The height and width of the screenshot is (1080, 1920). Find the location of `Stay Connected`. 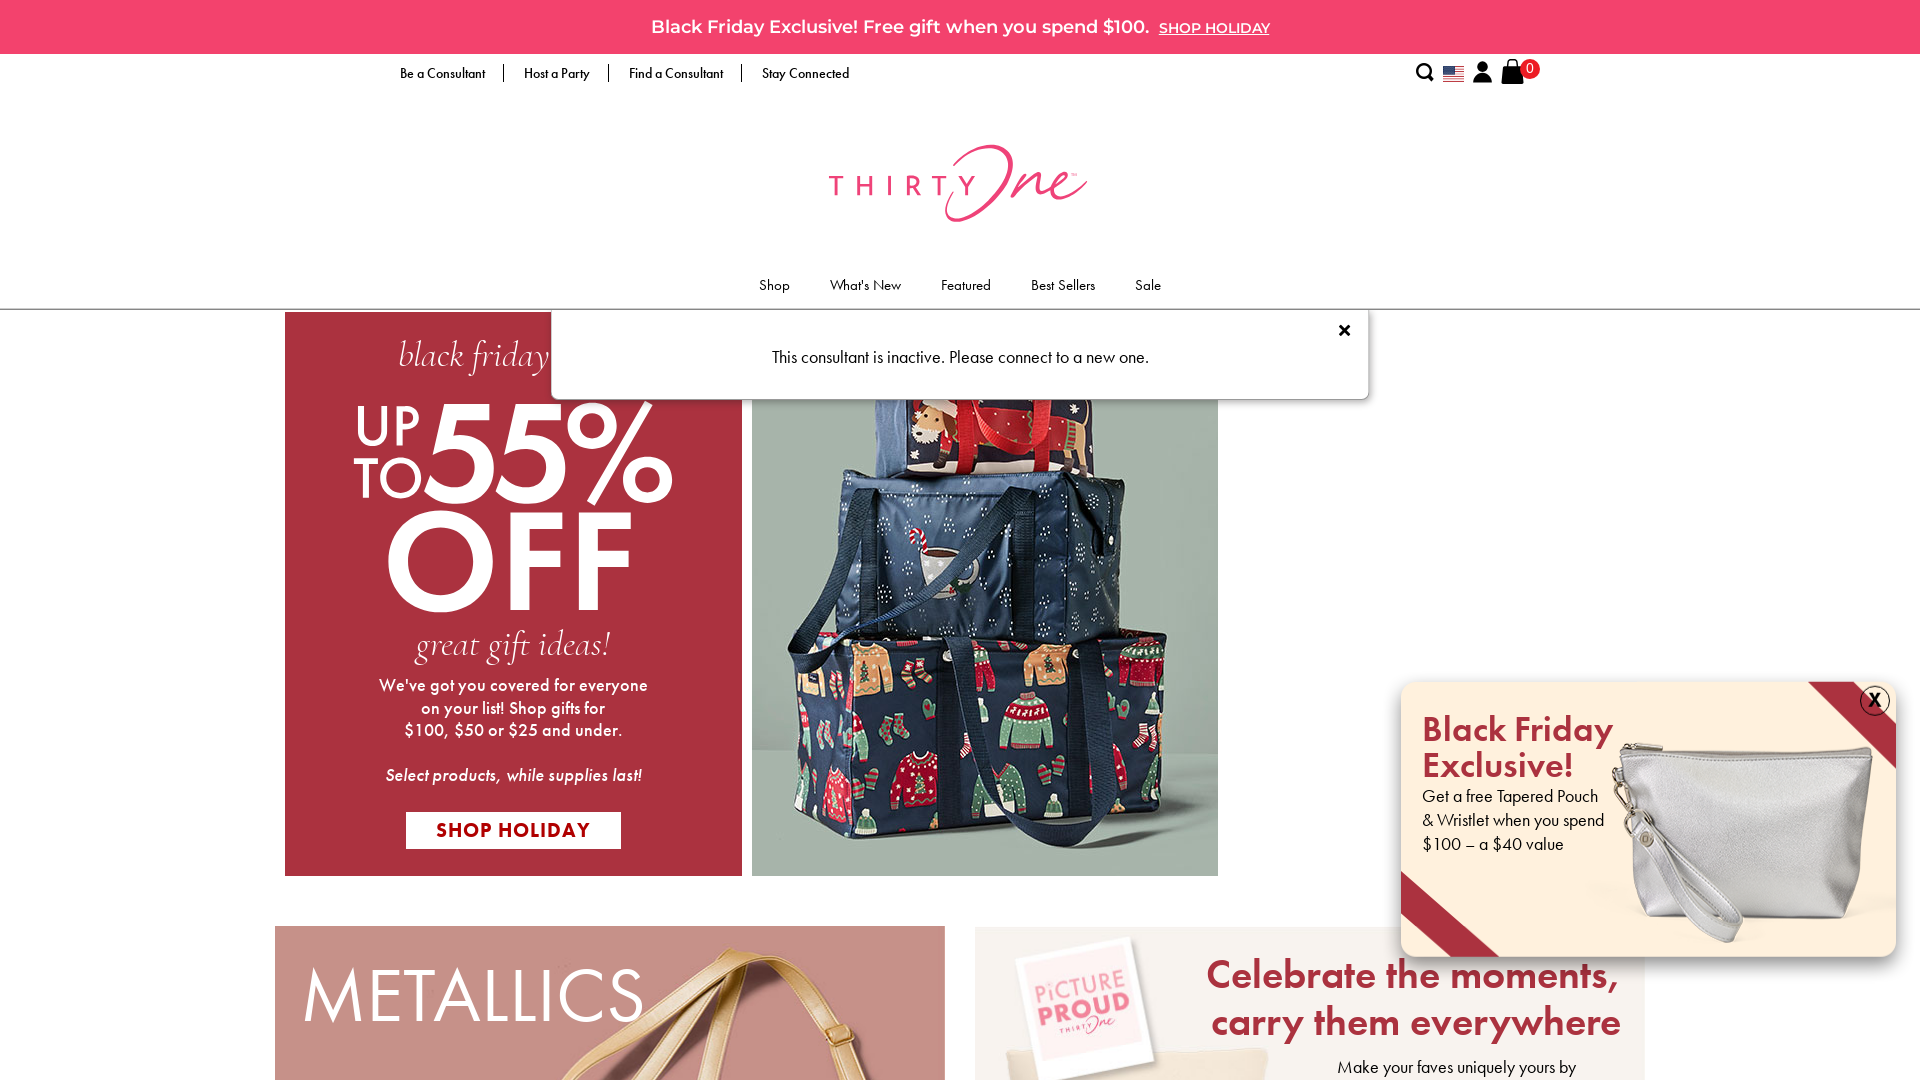

Stay Connected is located at coordinates (806, 73).